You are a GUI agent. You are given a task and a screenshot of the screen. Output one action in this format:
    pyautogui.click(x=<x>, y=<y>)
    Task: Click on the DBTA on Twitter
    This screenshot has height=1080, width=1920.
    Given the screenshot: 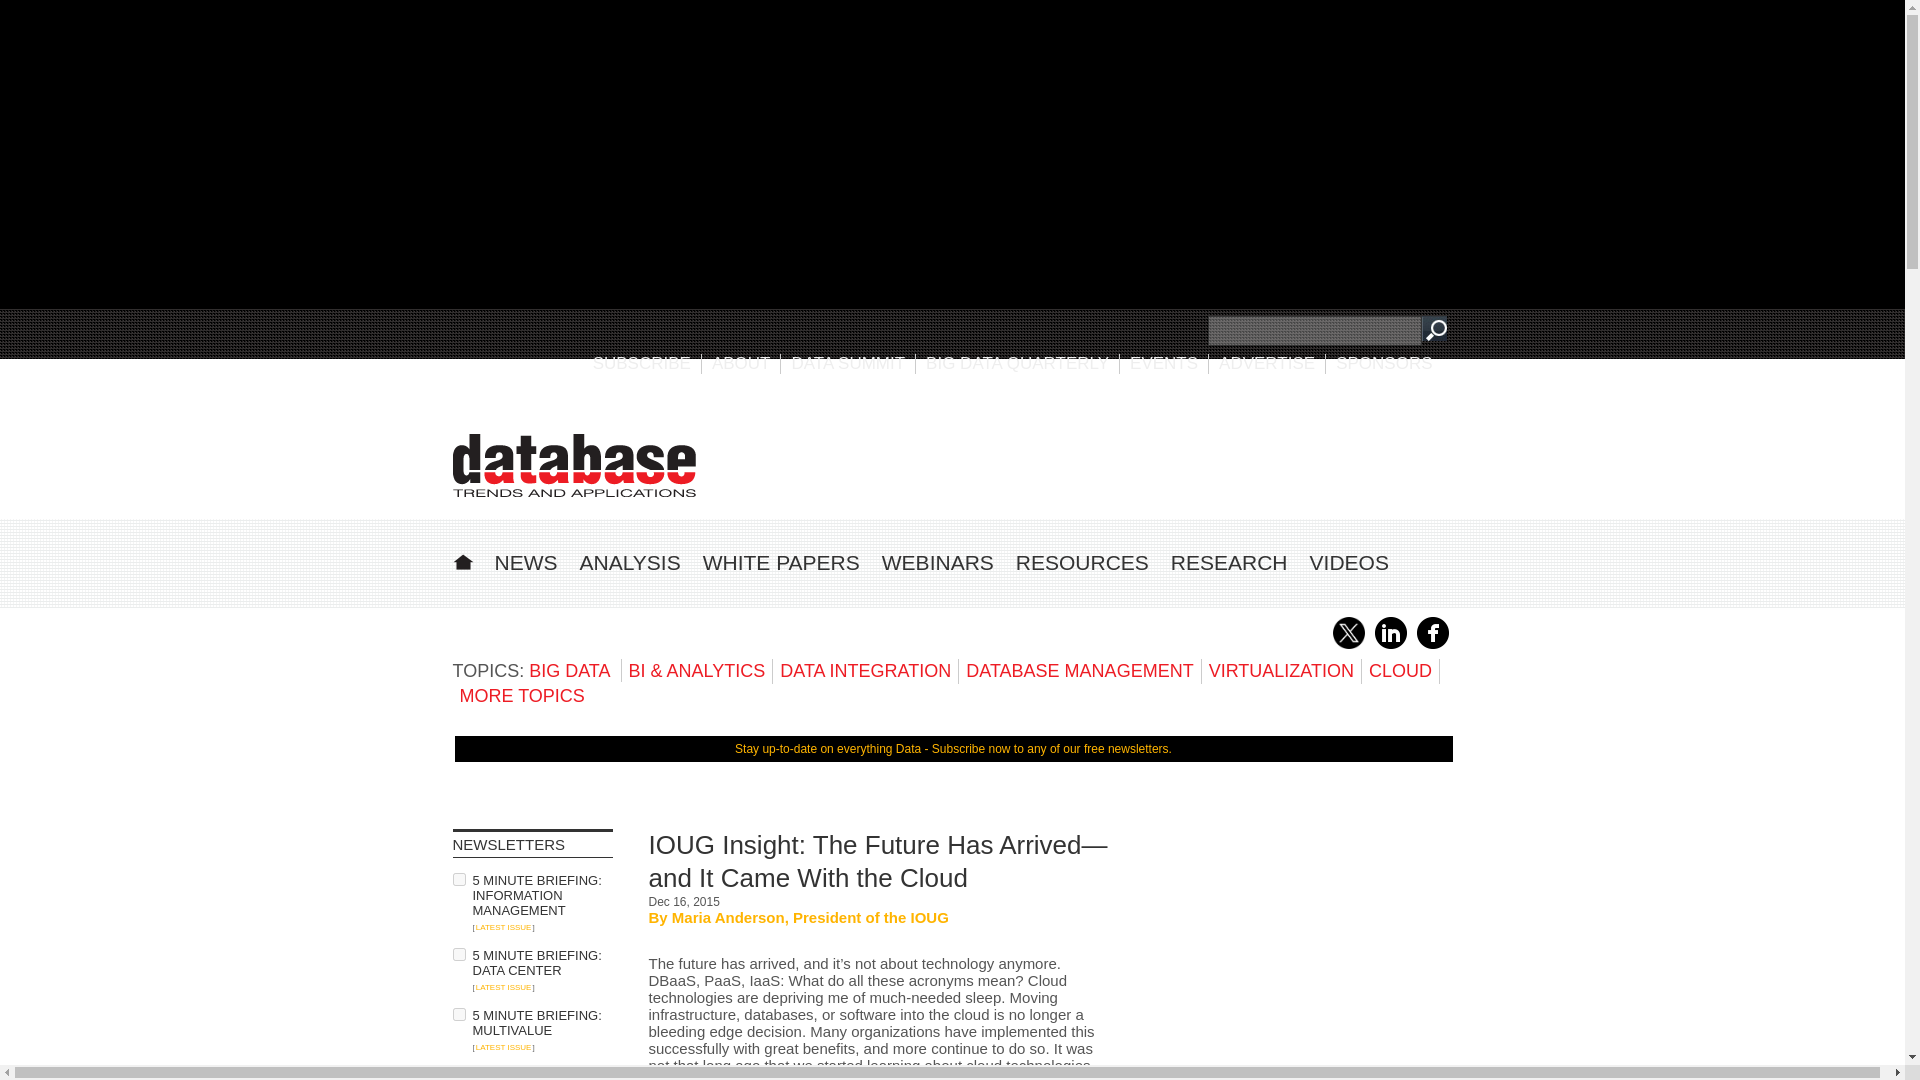 What is the action you would take?
    pyautogui.click(x=1348, y=645)
    